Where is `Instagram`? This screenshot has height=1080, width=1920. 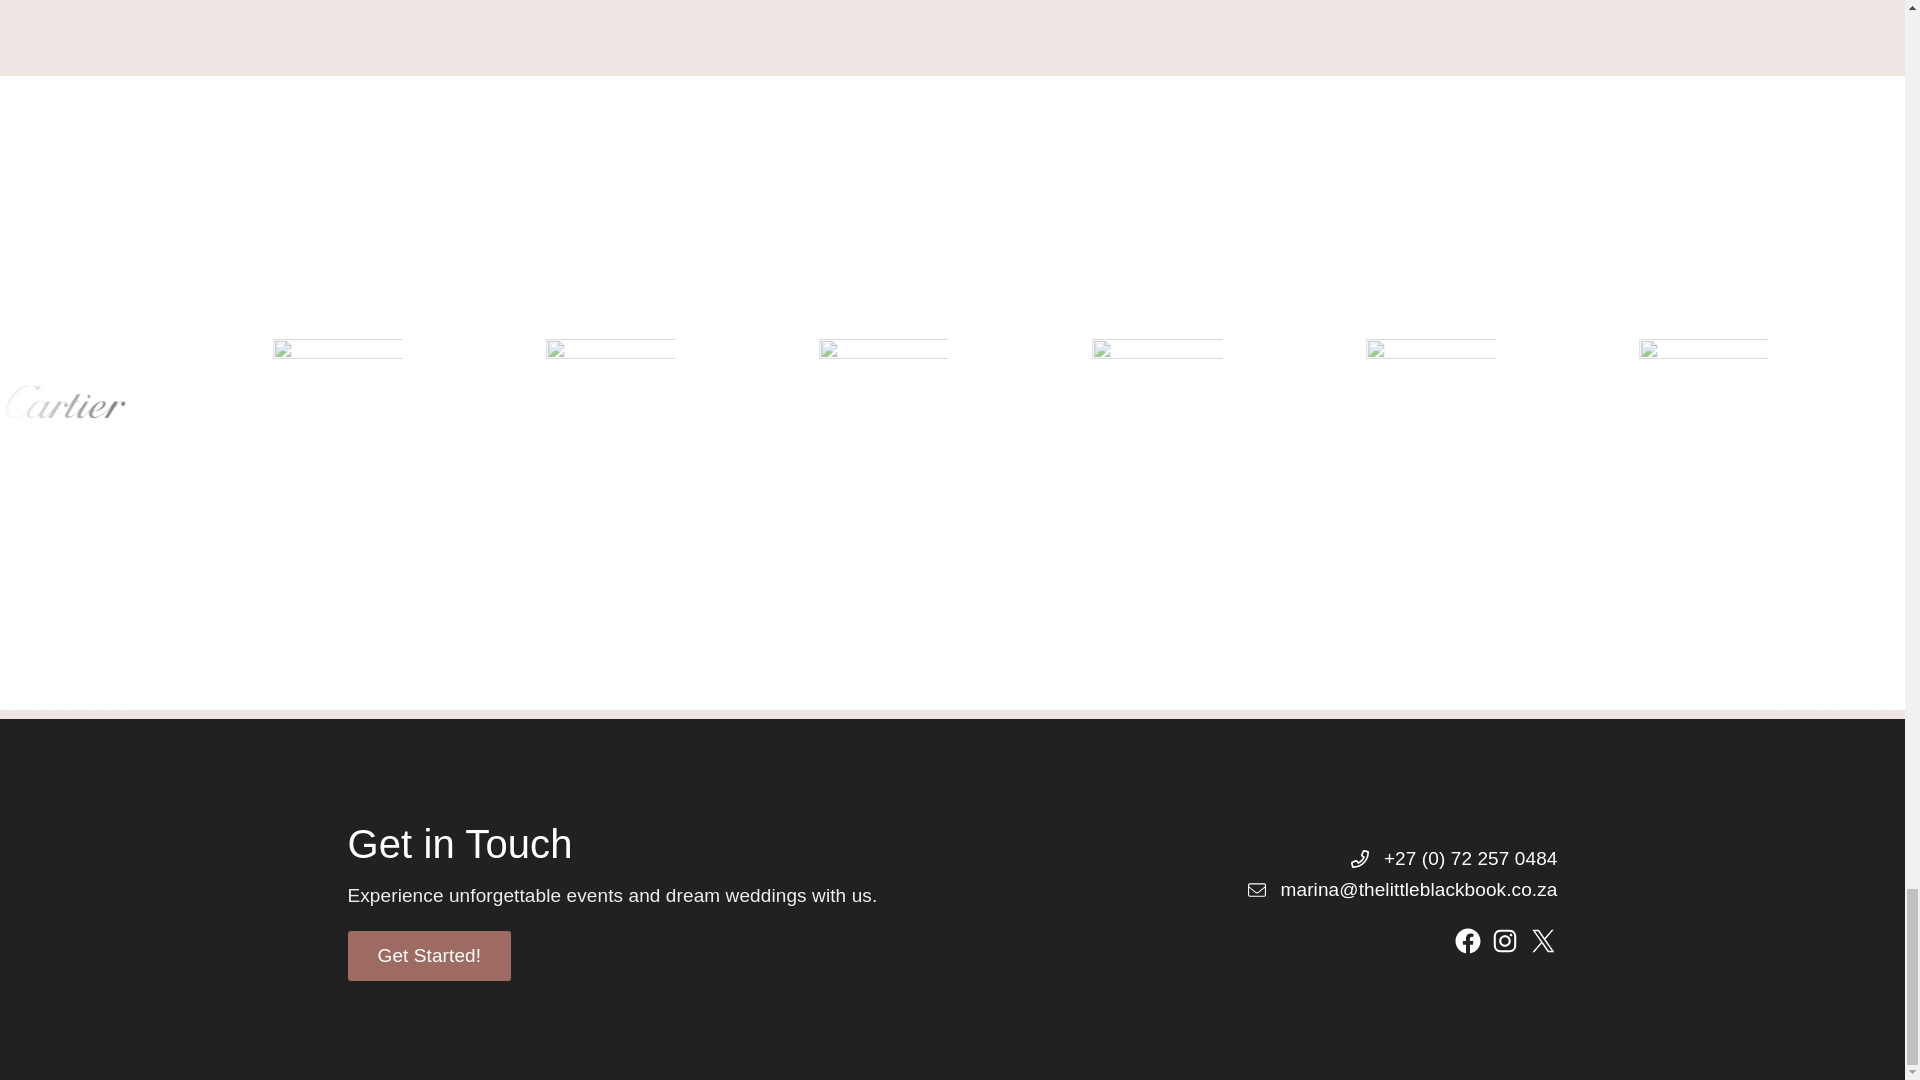 Instagram is located at coordinates (1504, 940).